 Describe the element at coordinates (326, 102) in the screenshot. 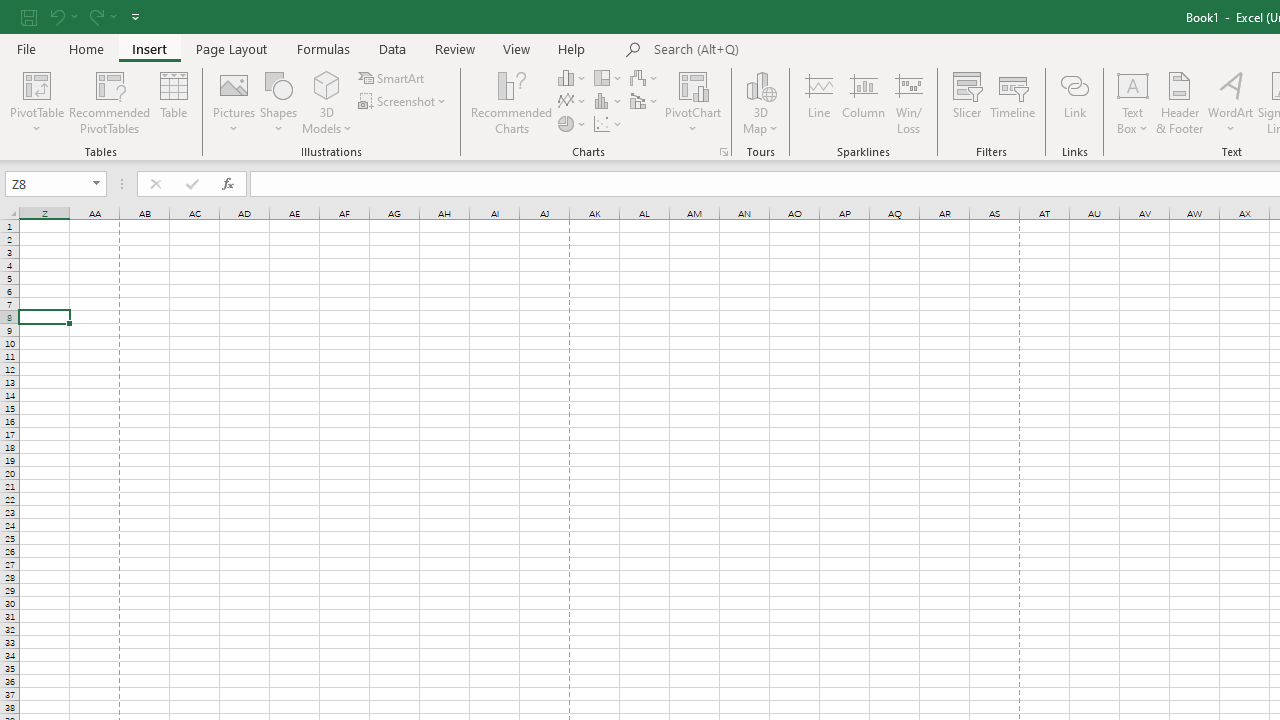

I see `3D Models` at that location.